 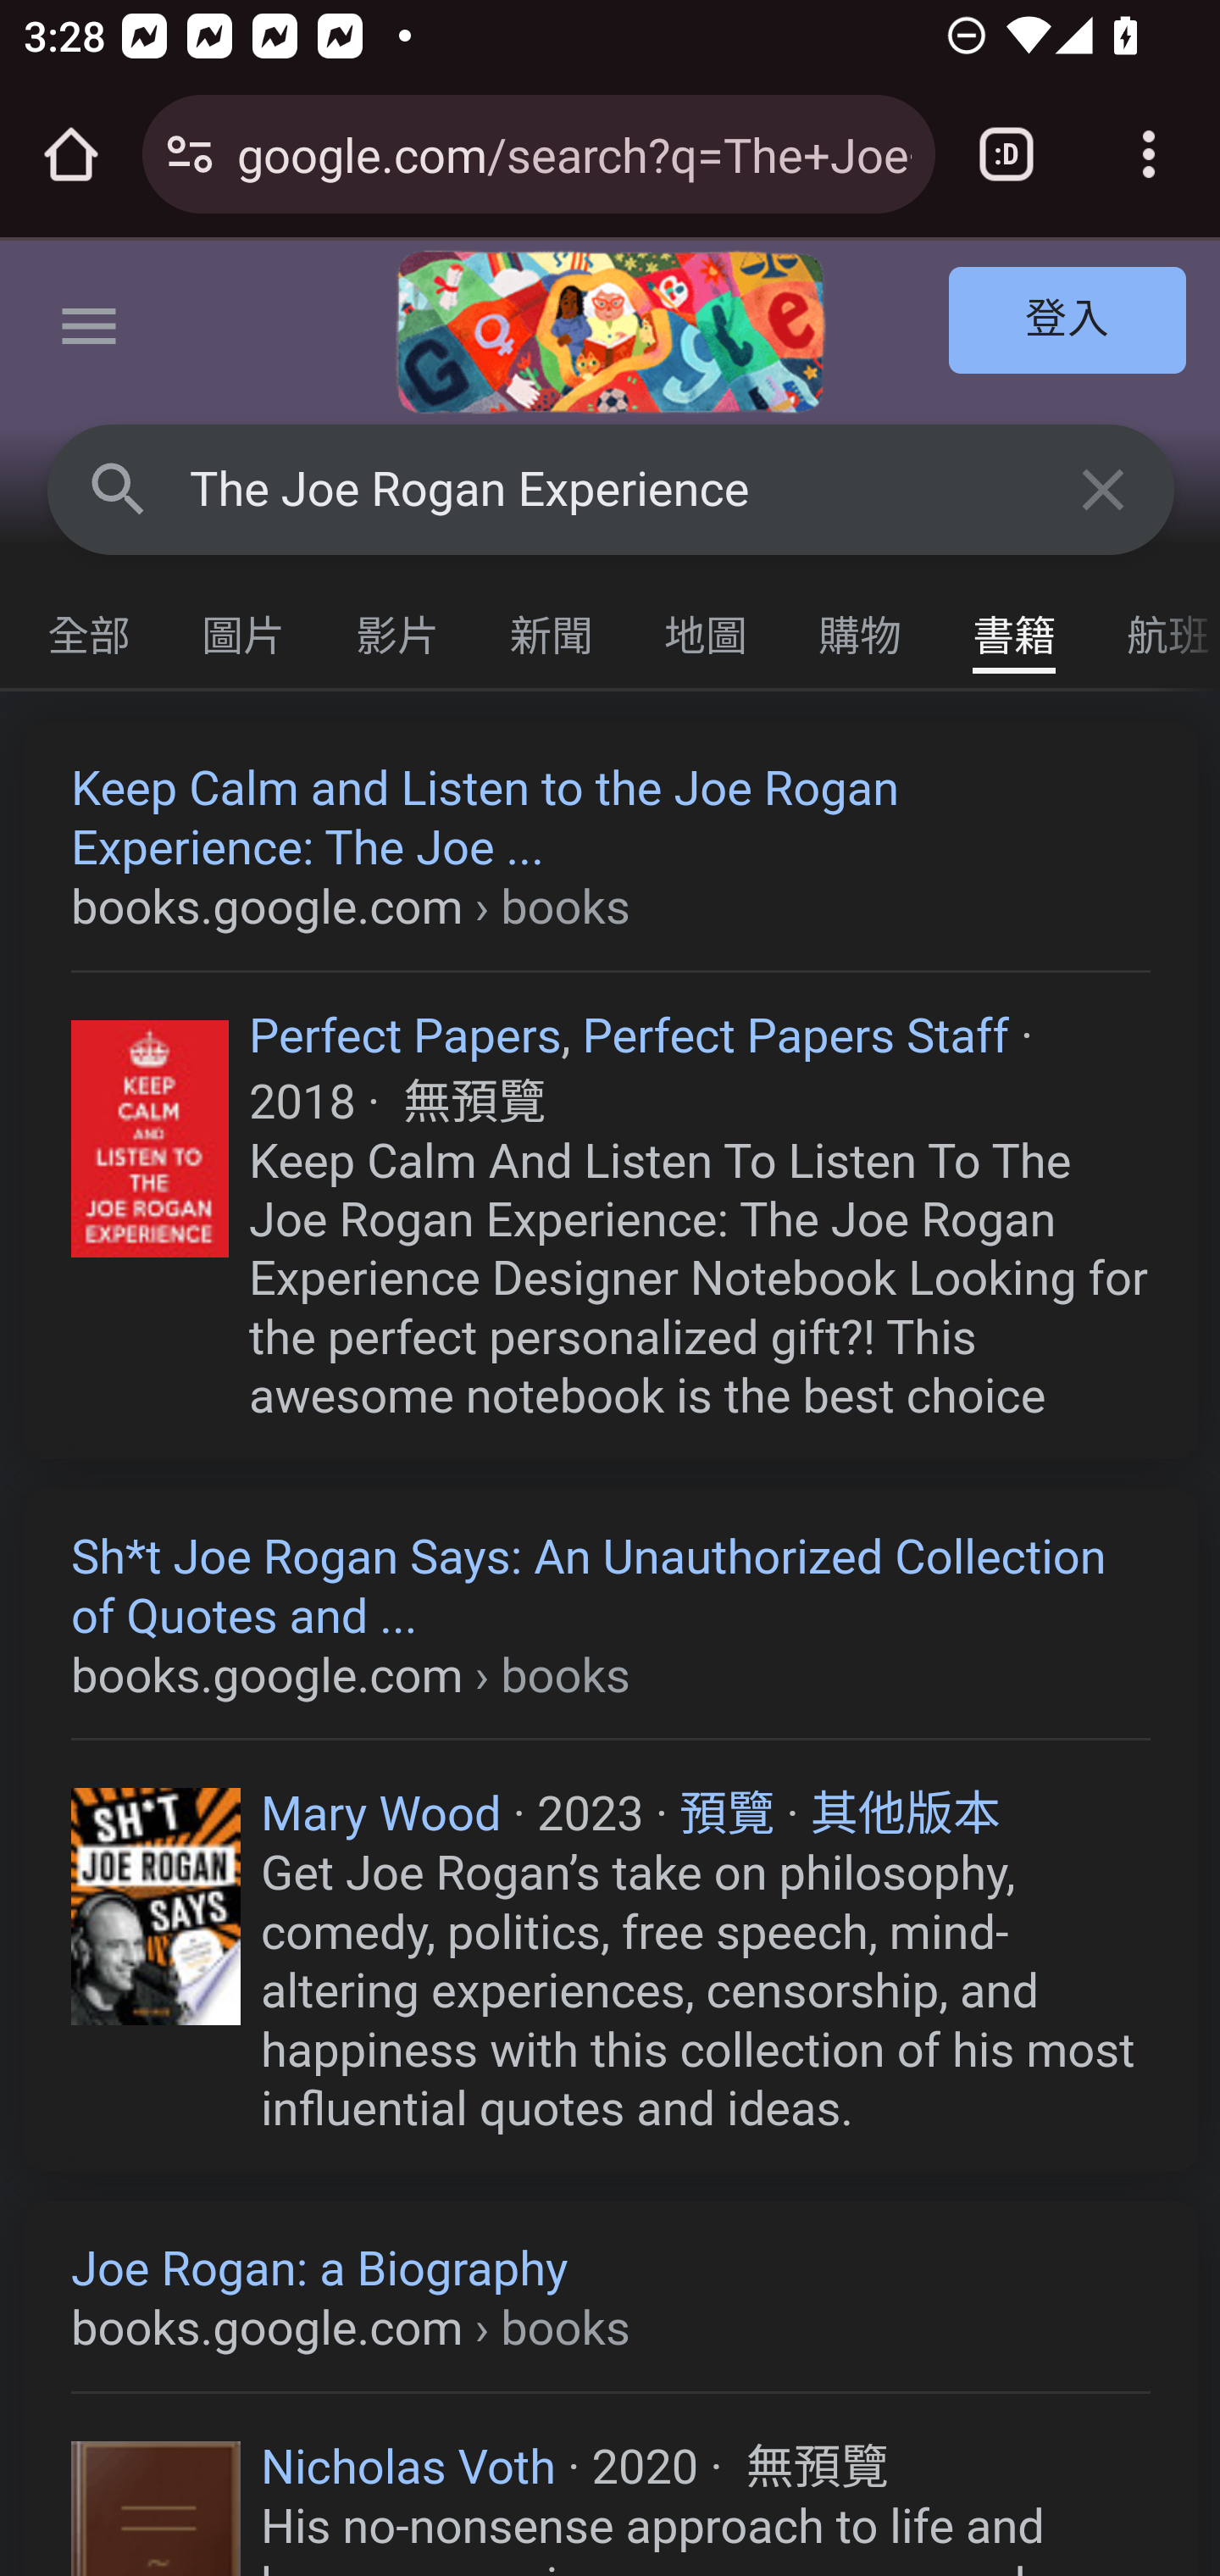 What do you see at coordinates (1105, 488) in the screenshot?
I see `清除搜尋內容` at bounding box center [1105, 488].